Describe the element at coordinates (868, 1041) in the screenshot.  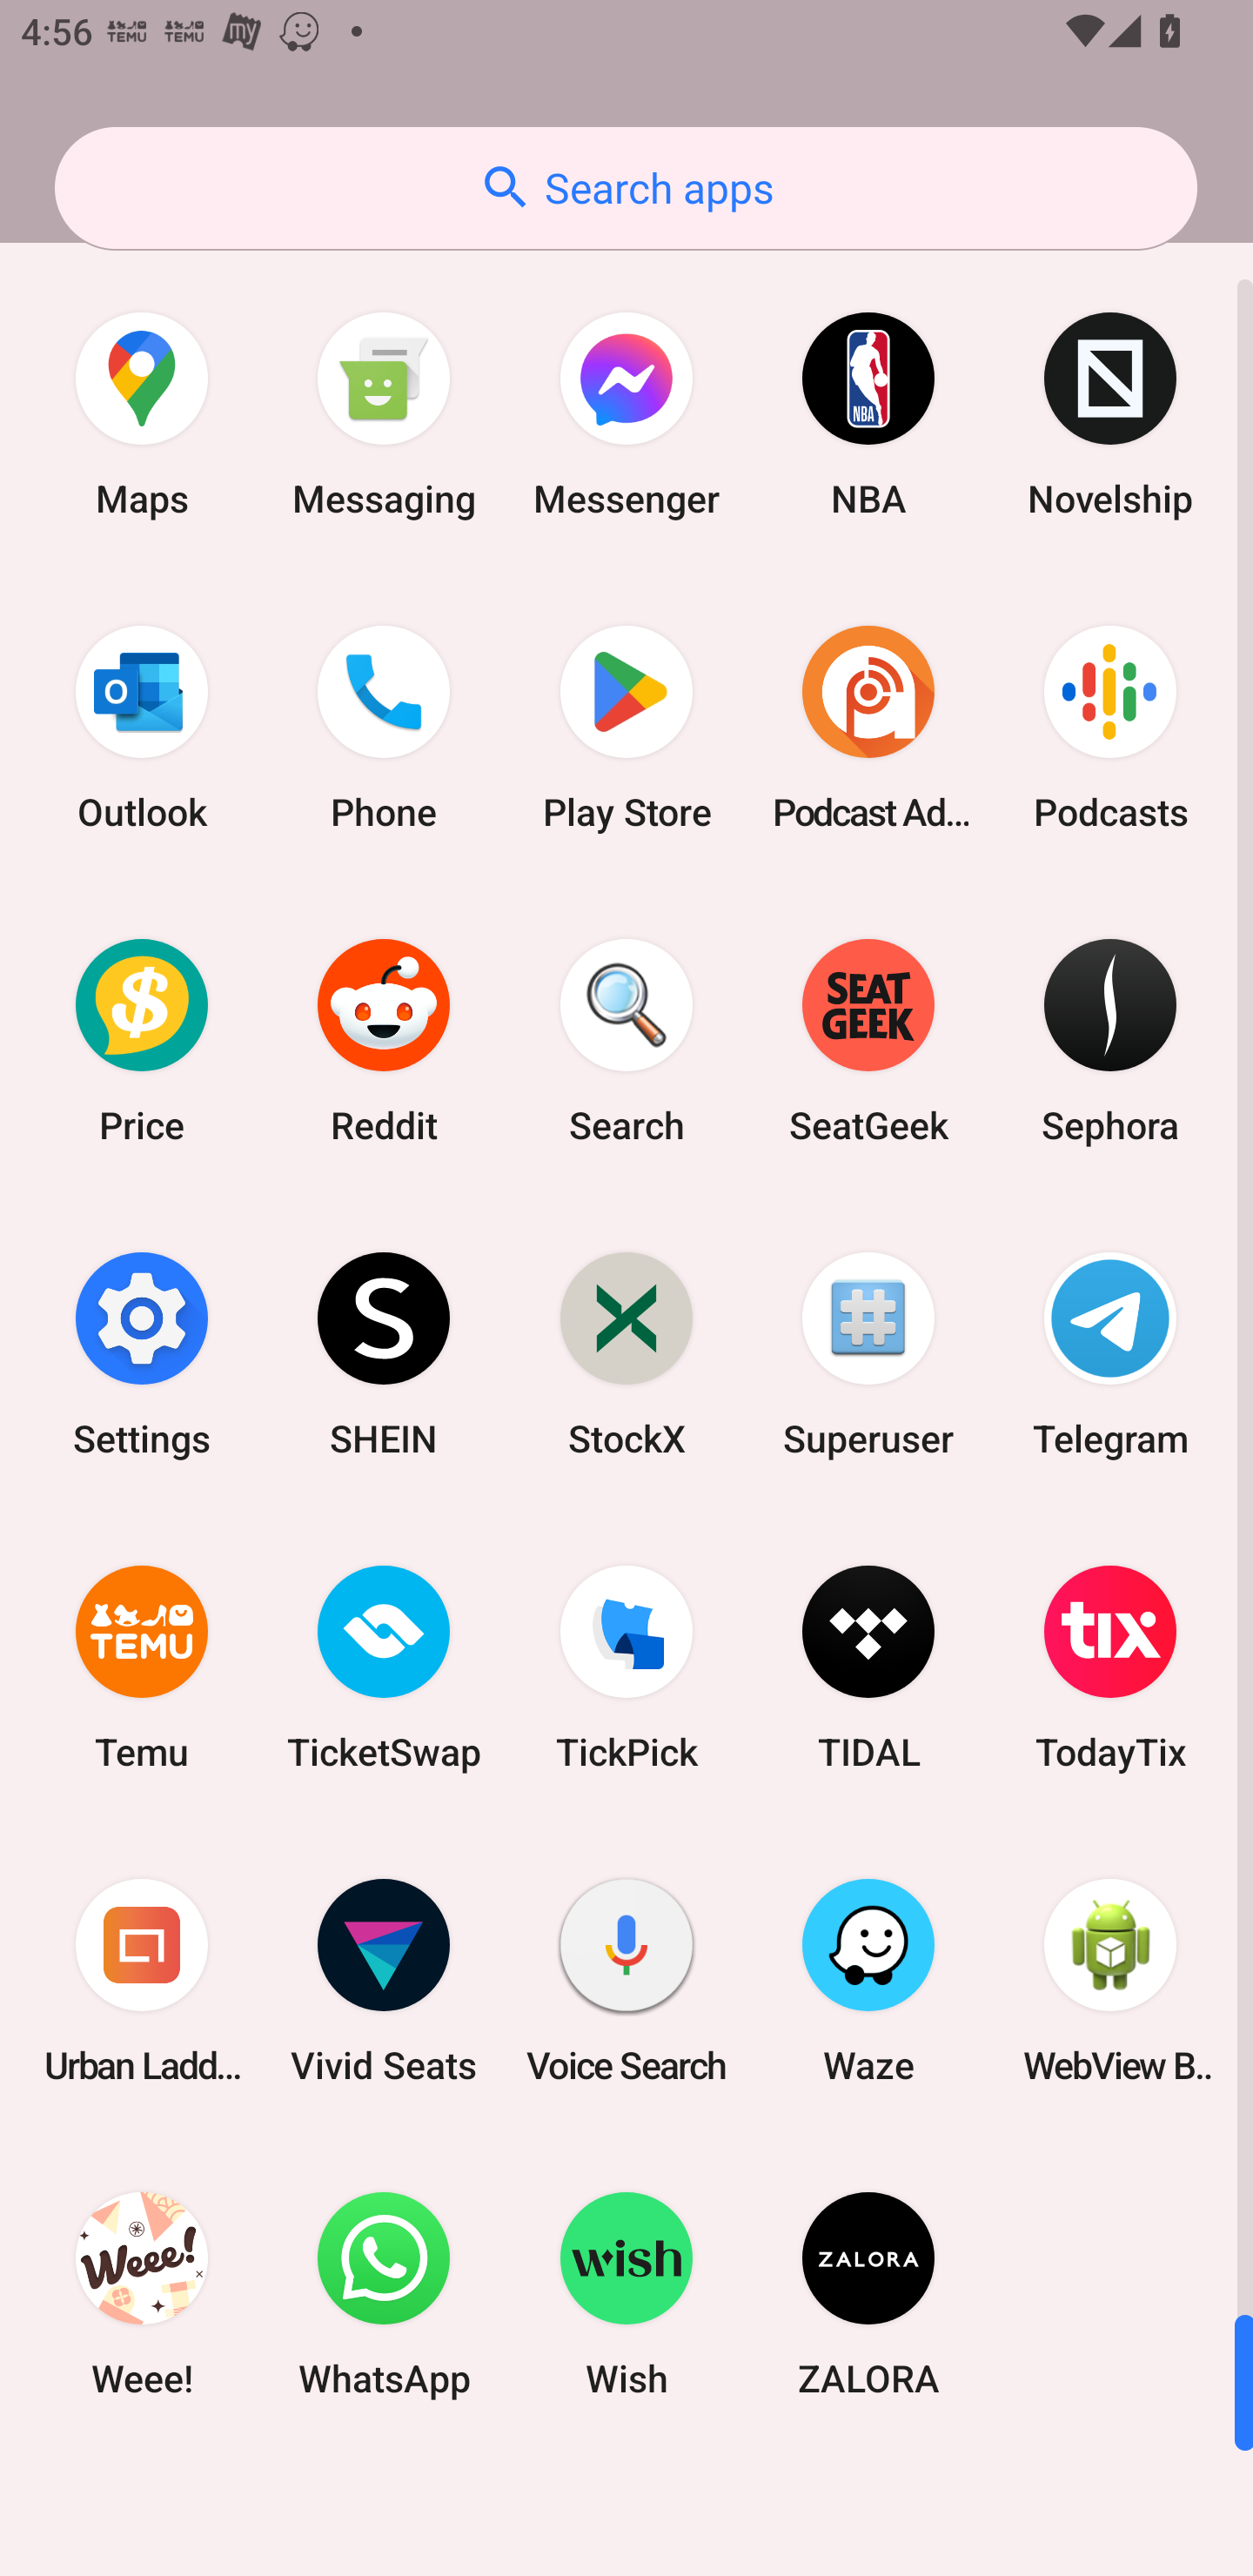
I see `SeatGeek` at that location.